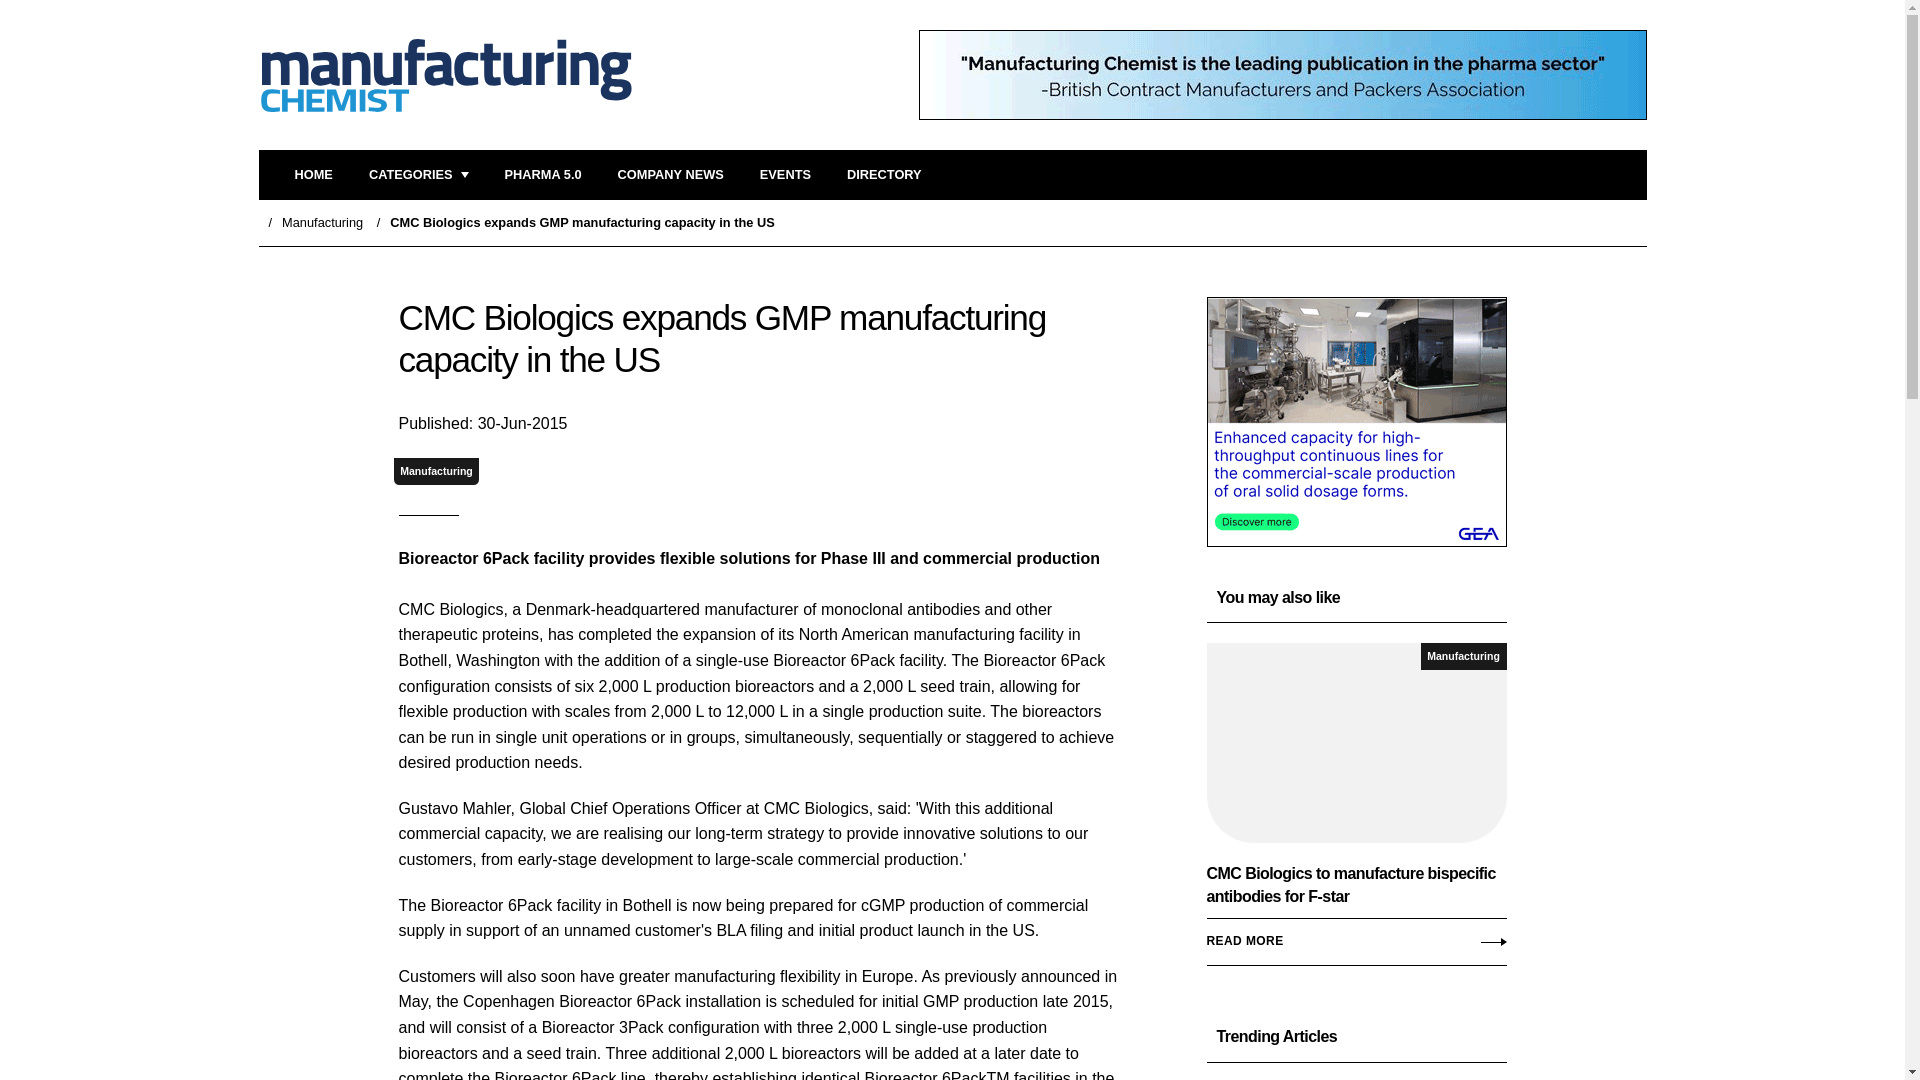 Image resolution: width=1920 pixels, height=1080 pixels. I want to click on COMPANY NEWS, so click(670, 175).